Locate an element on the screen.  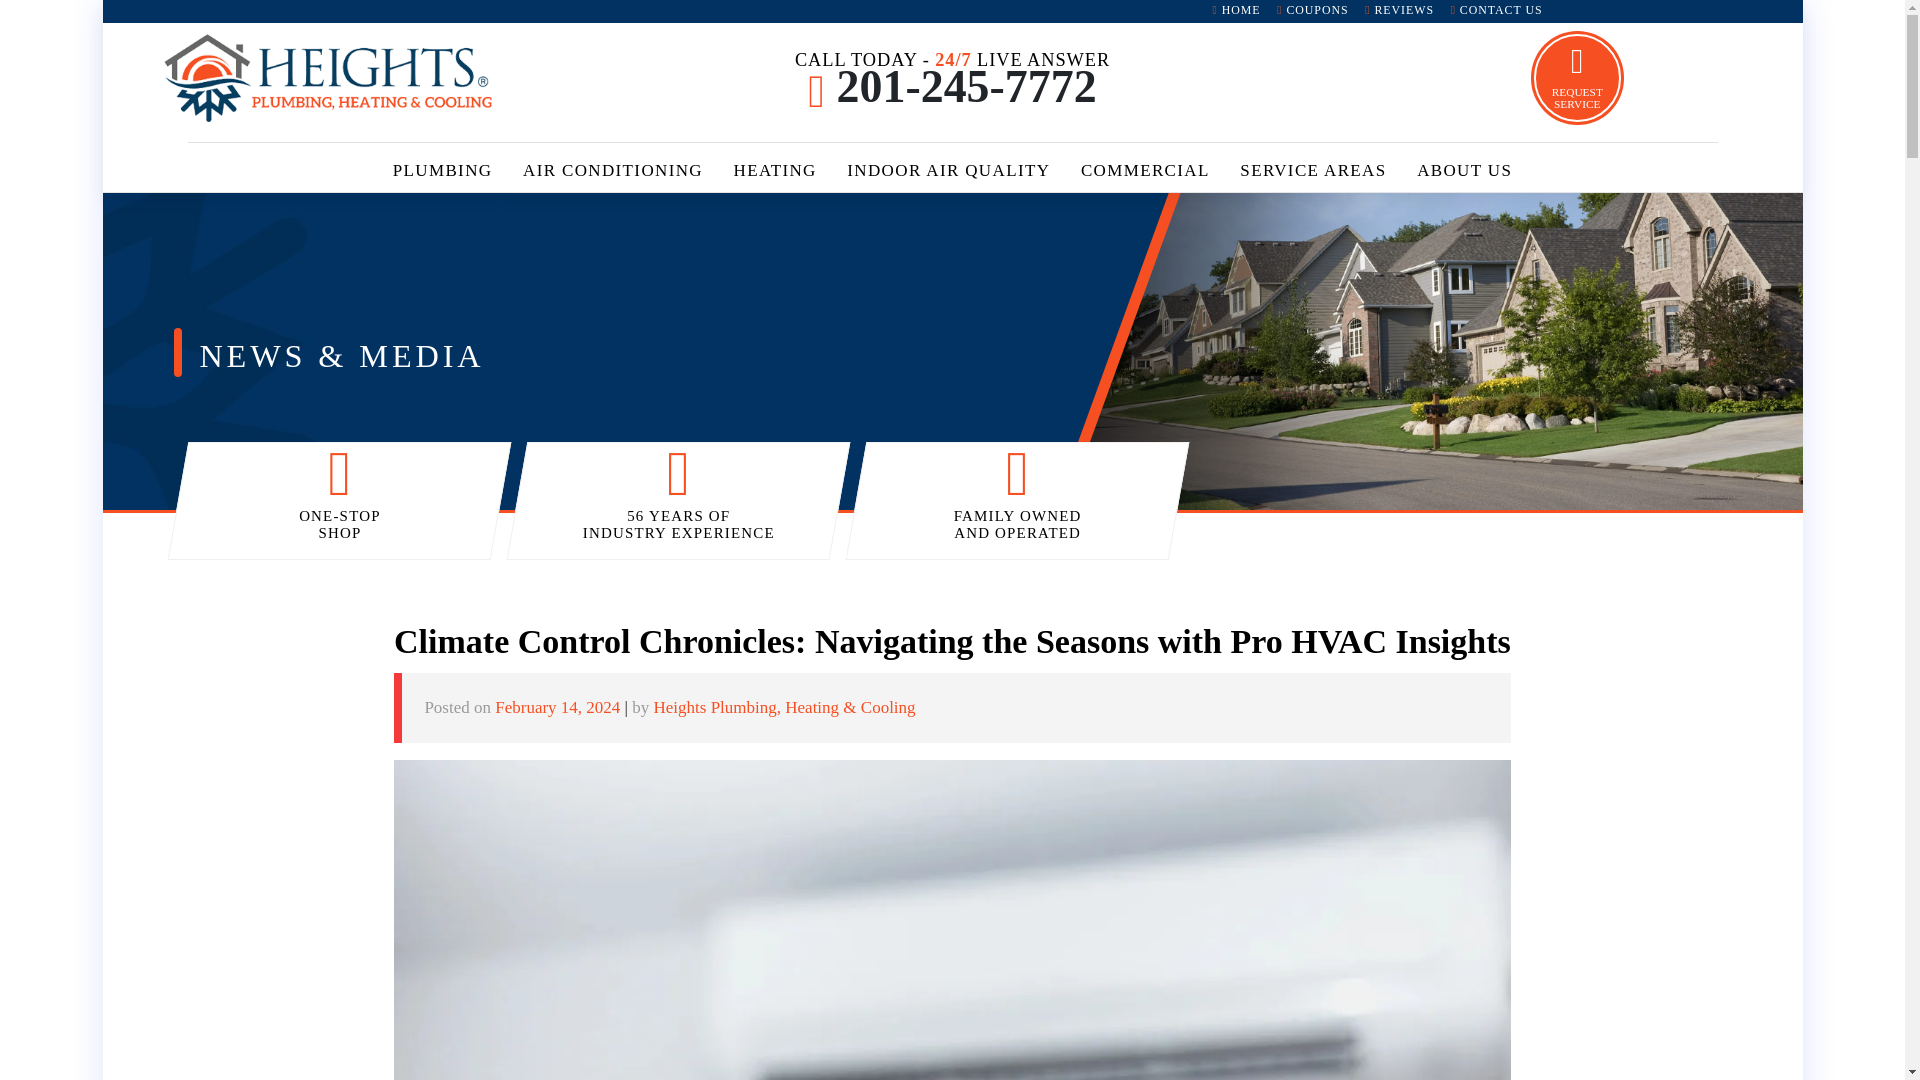
COUPONS is located at coordinates (1313, 11).